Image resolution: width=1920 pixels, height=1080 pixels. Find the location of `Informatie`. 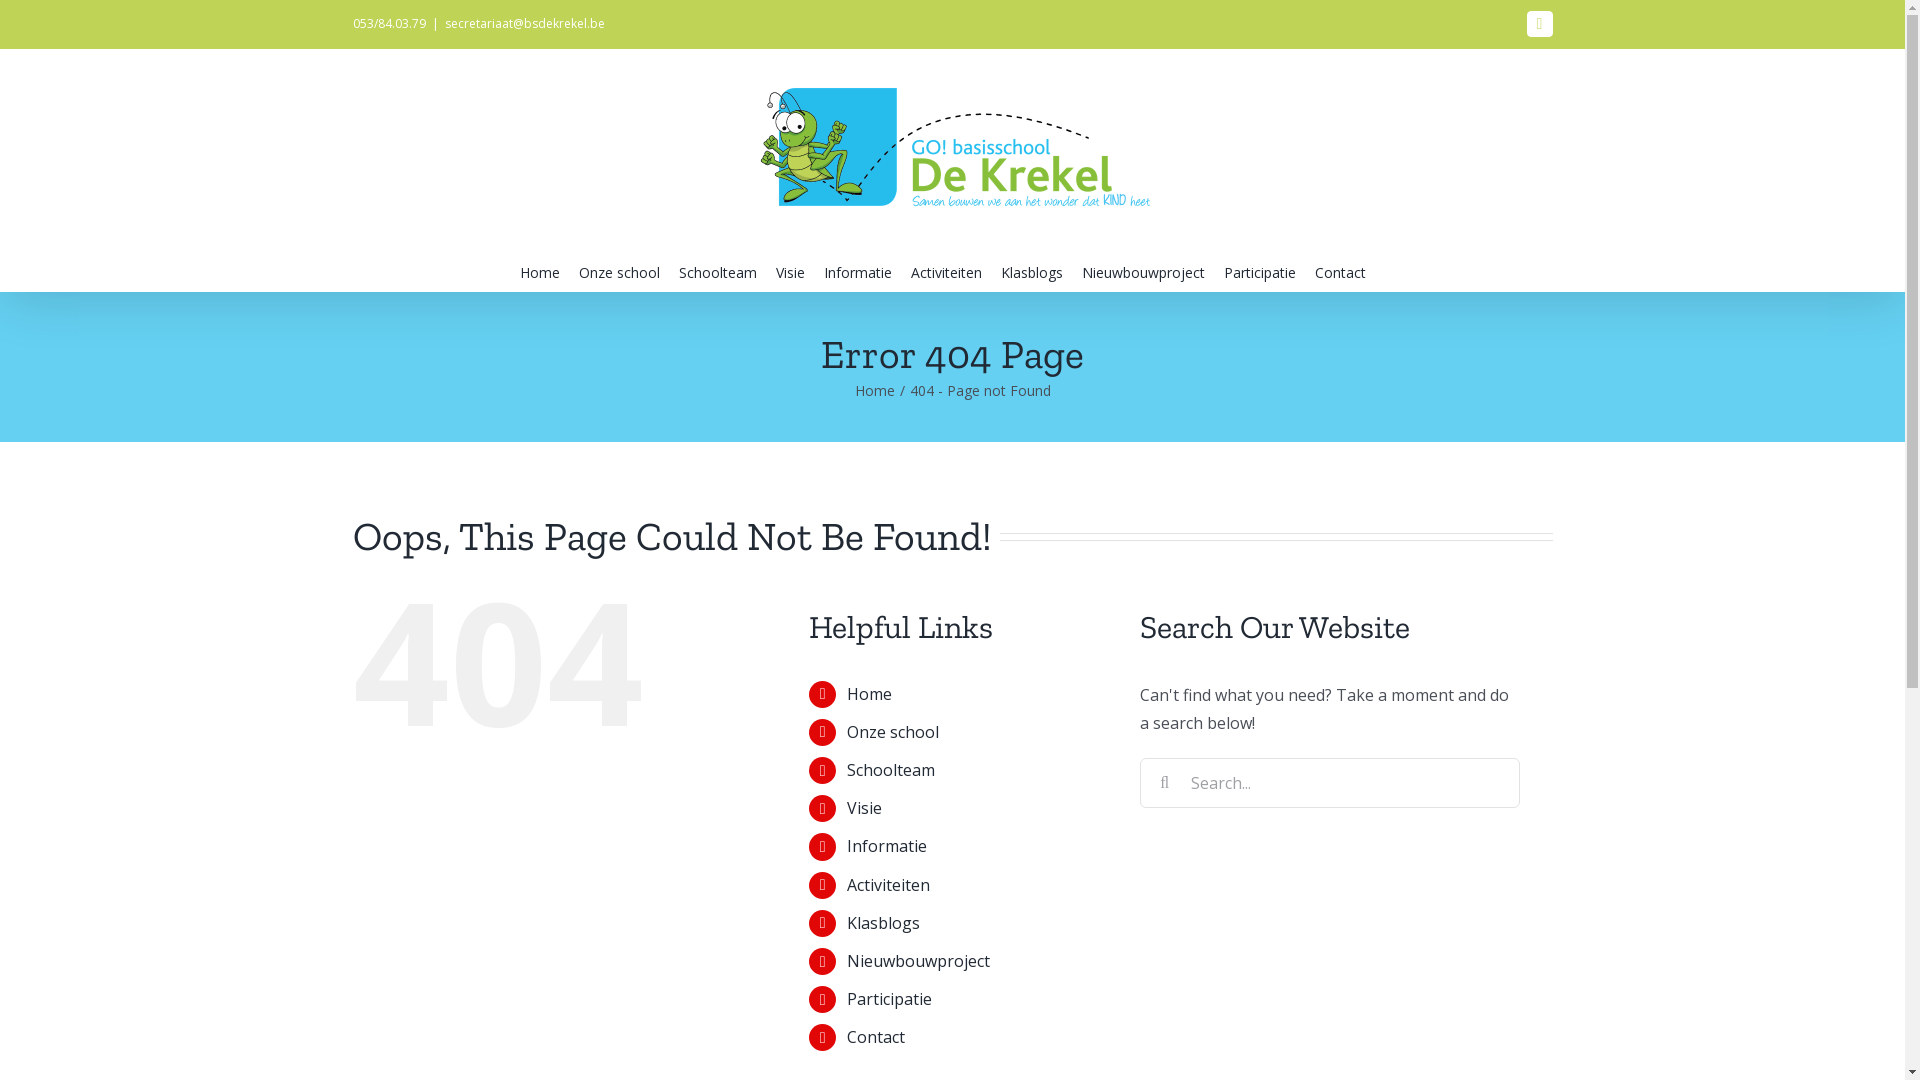

Informatie is located at coordinates (858, 271).